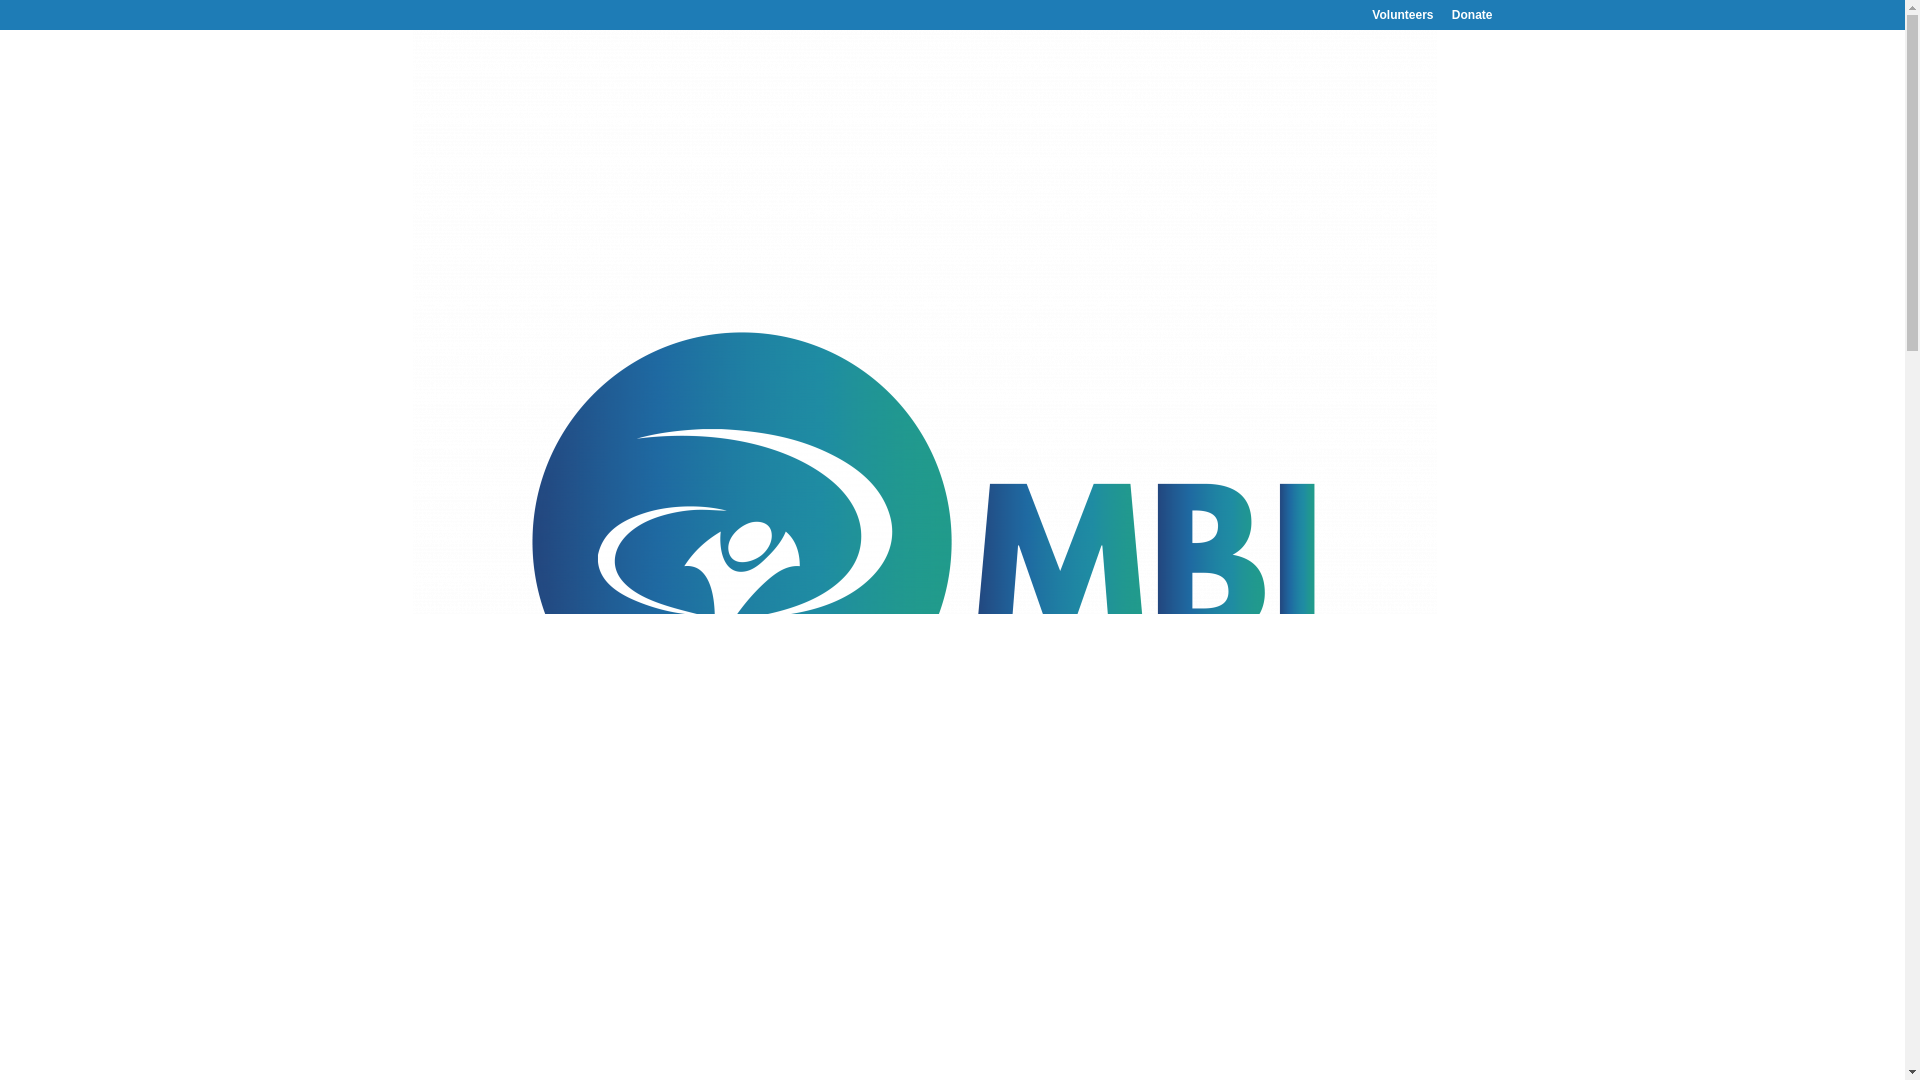  I want to click on Volunteers, so click(1402, 19).